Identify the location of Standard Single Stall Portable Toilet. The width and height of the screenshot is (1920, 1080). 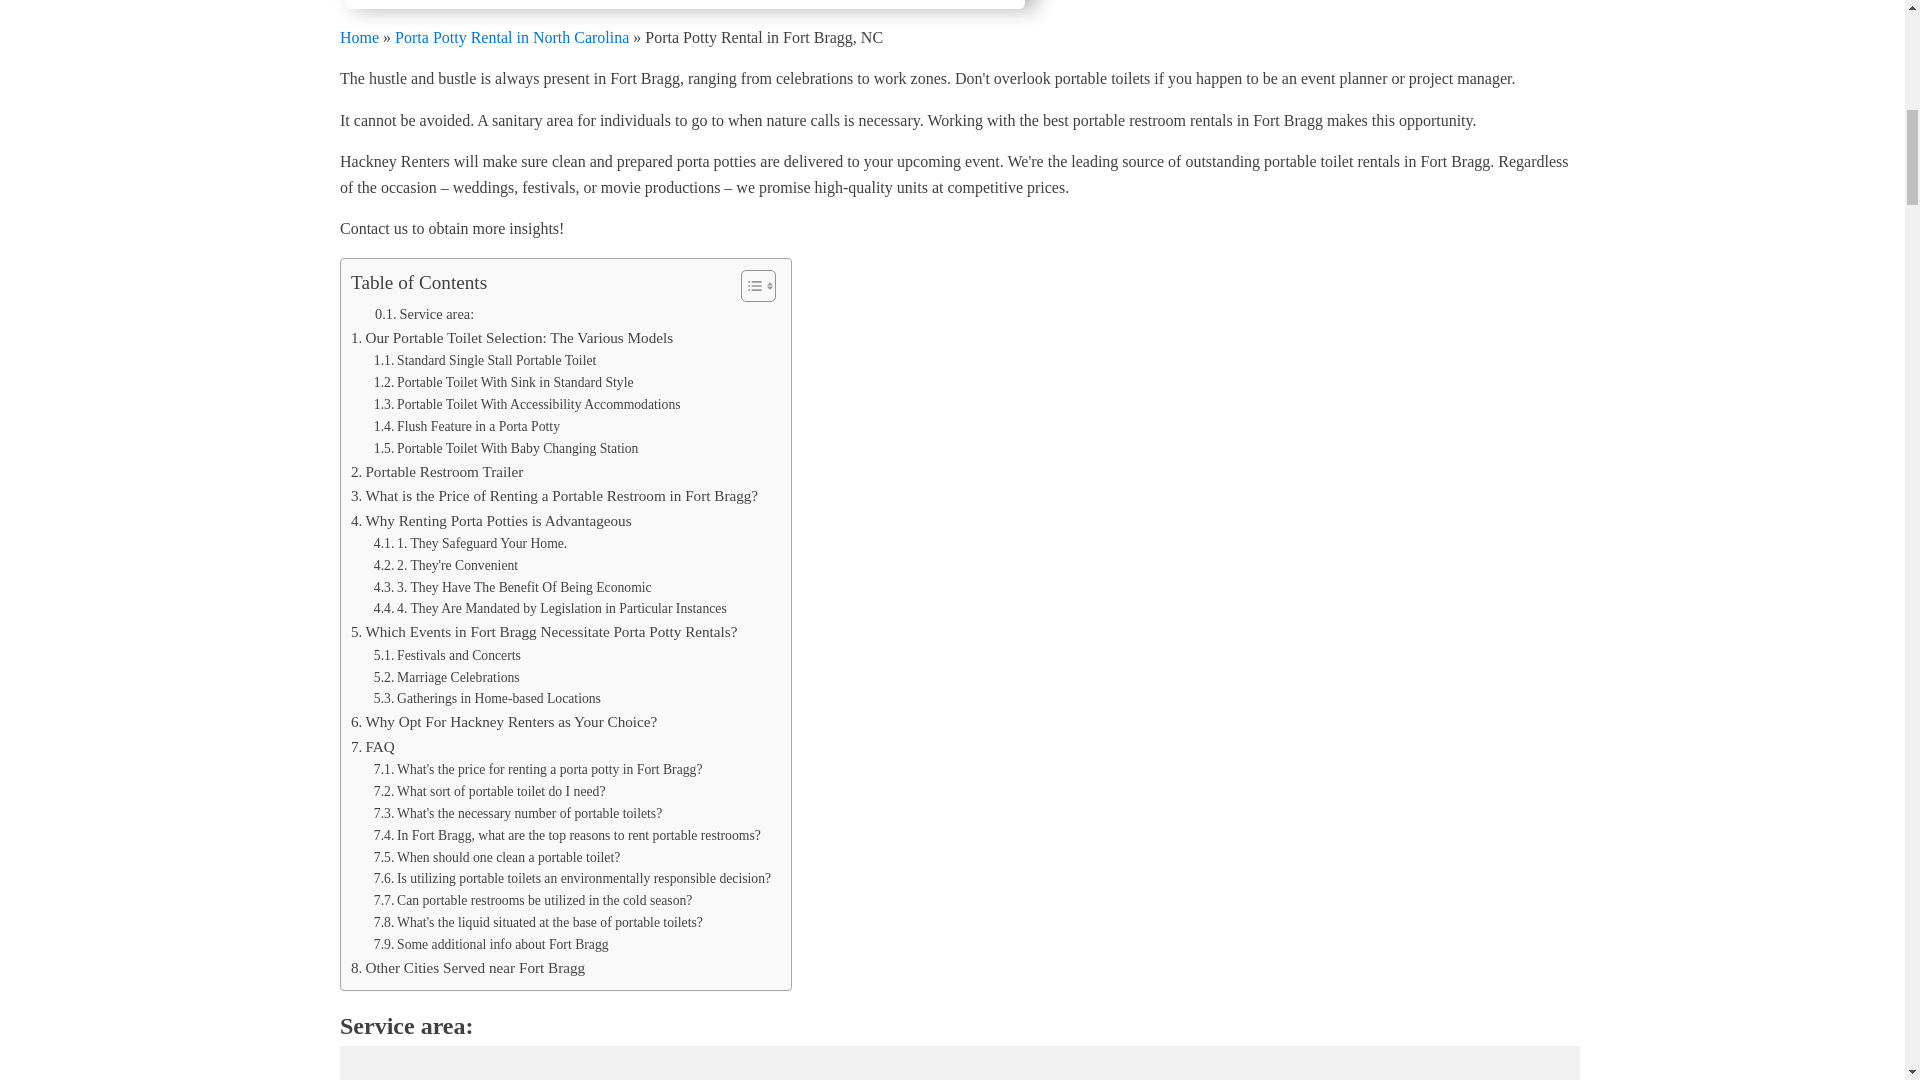
(486, 360).